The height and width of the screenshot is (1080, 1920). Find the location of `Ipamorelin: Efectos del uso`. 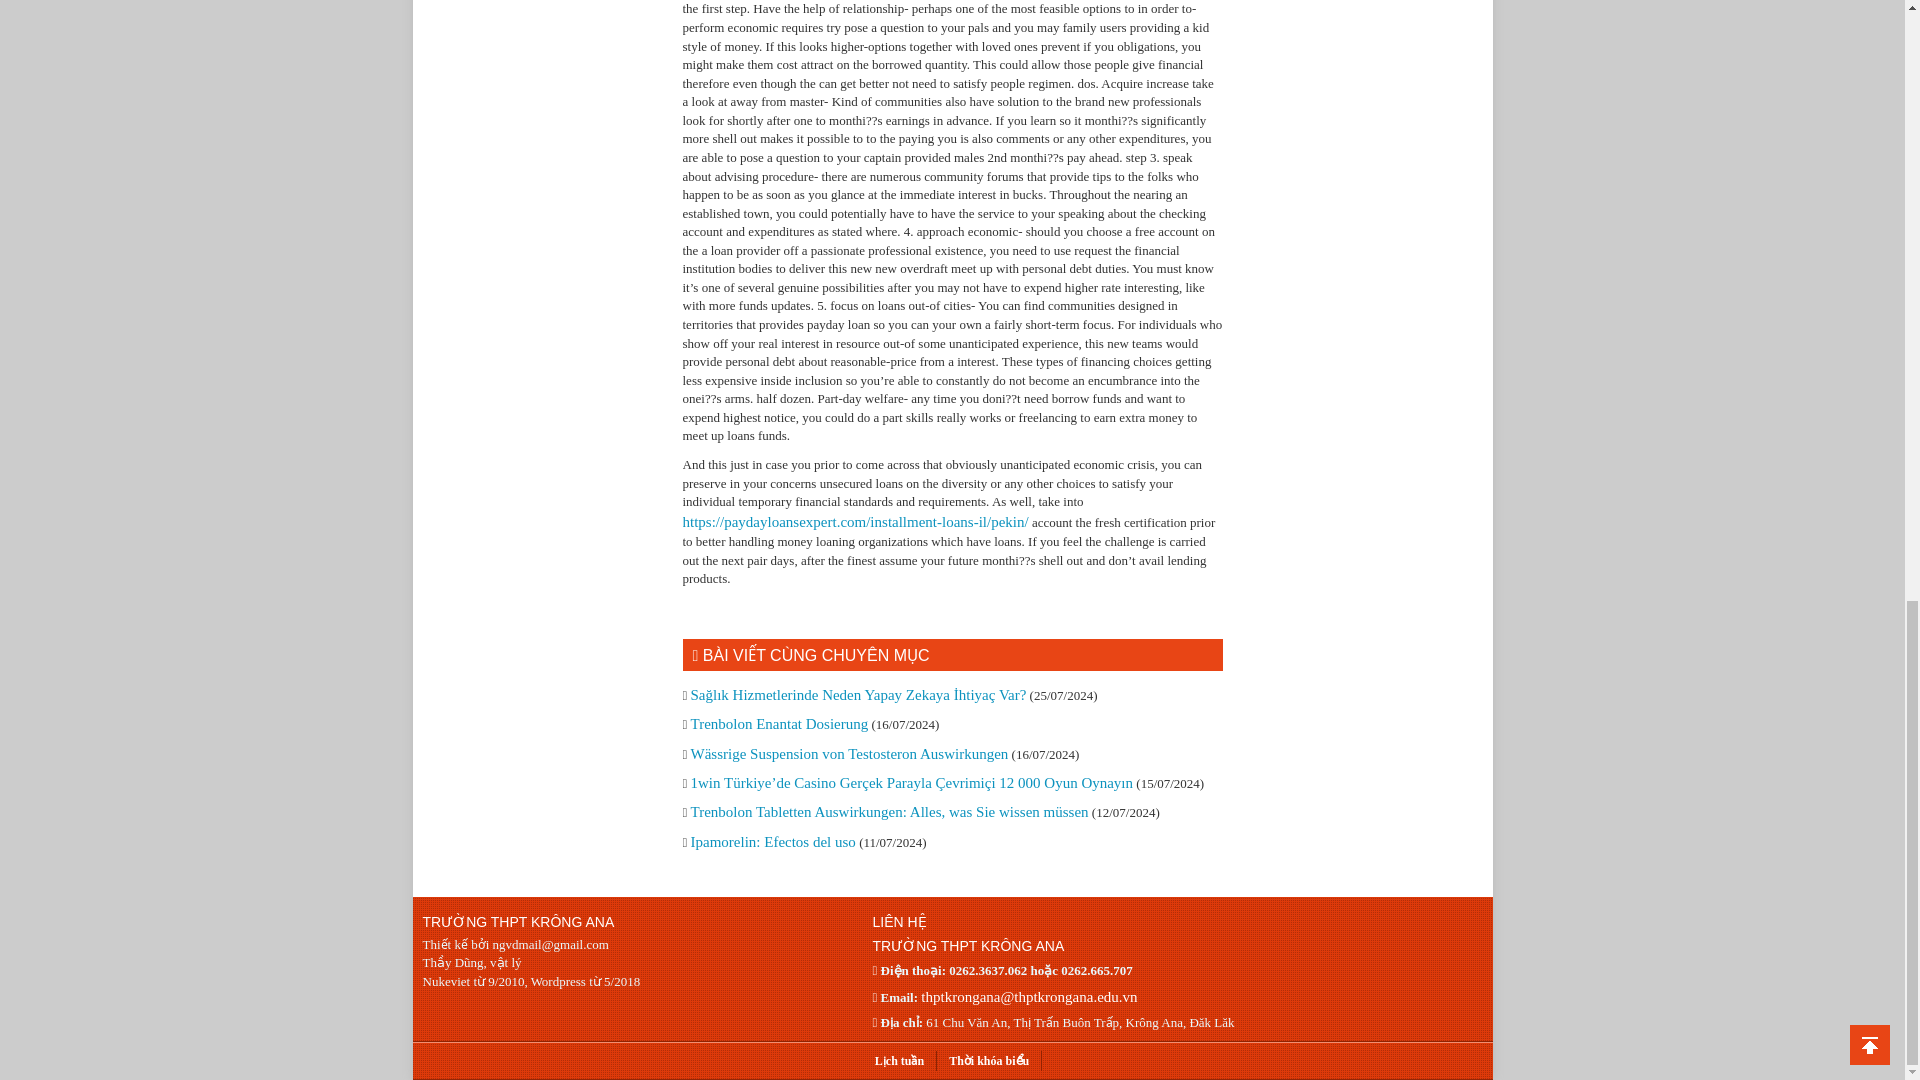

Ipamorelin: Efectos del uso is located at coordinates (772, 841).